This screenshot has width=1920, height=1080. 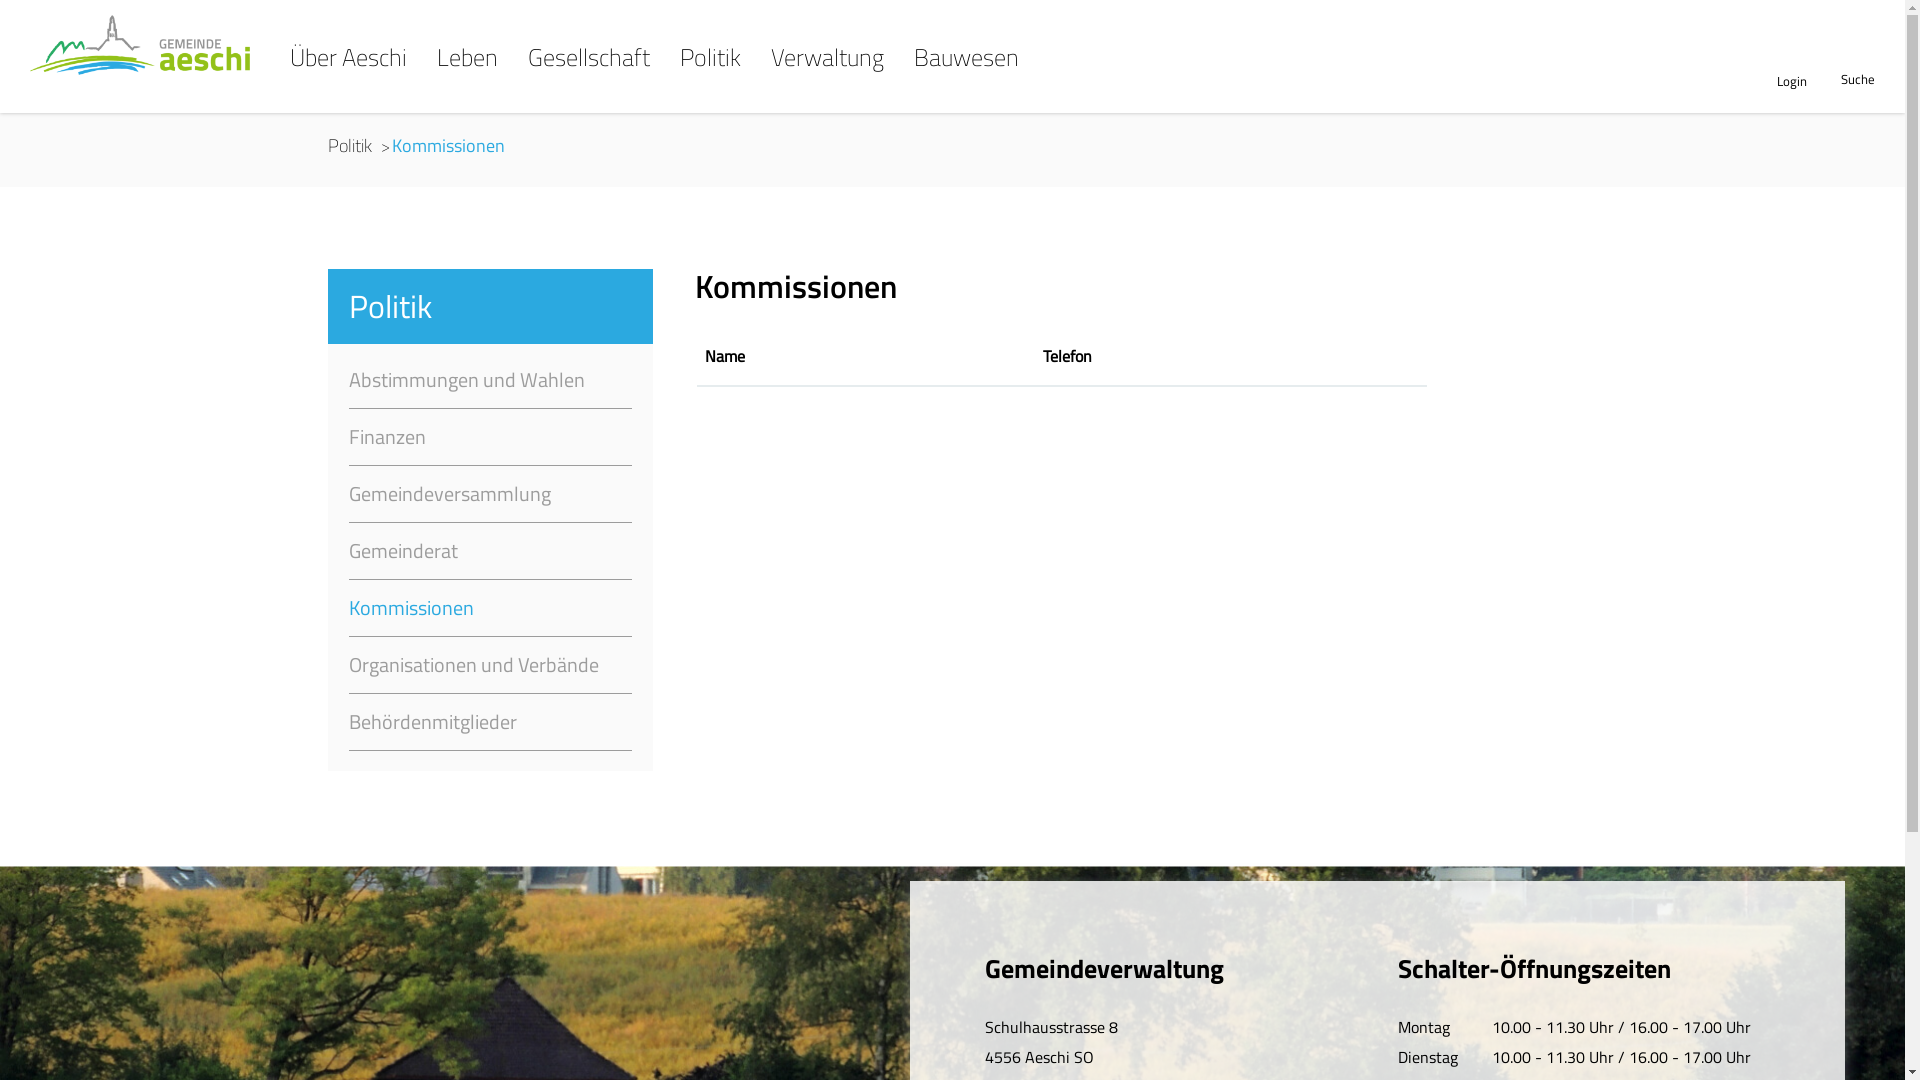 What do you see at coordinates (828, 78) in the screenshot?
I see `Verwaltung` at bounding box center [828, 78].